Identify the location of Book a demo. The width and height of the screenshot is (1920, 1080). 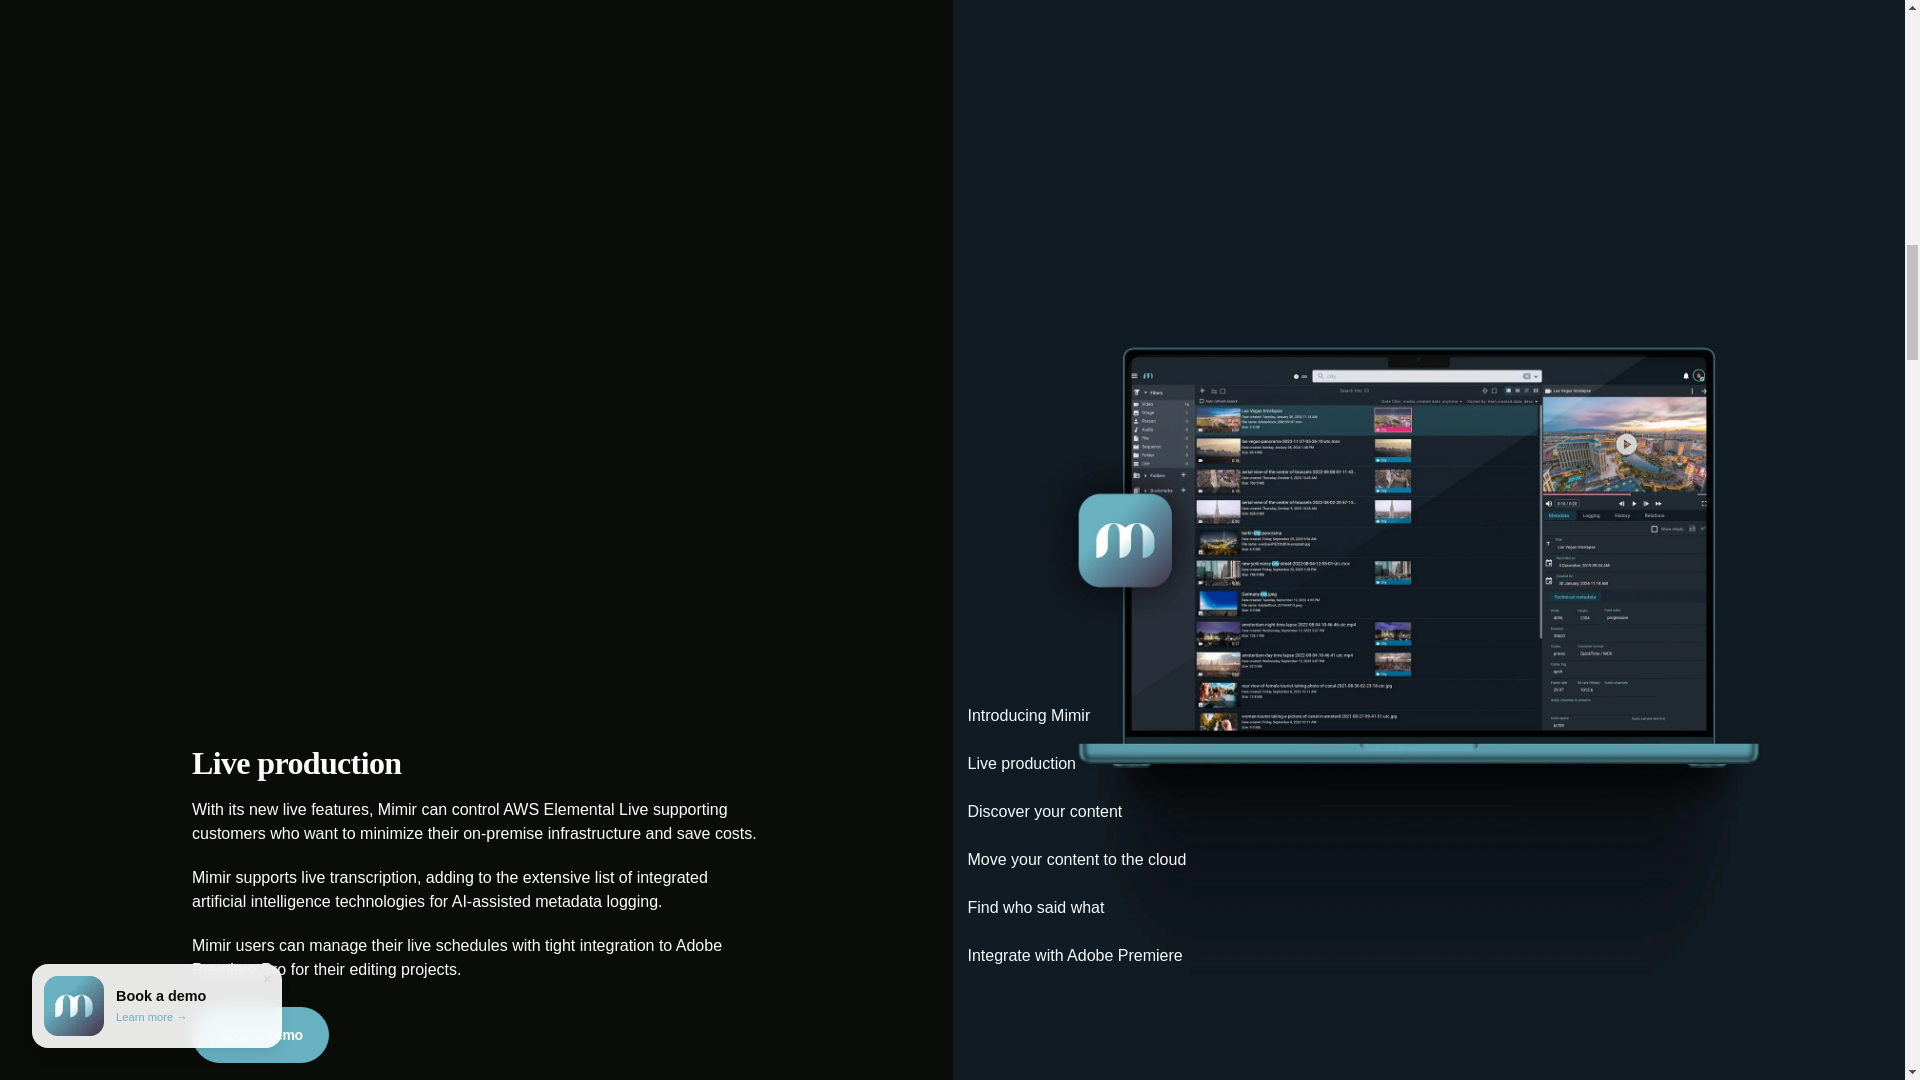
(260, 1034).